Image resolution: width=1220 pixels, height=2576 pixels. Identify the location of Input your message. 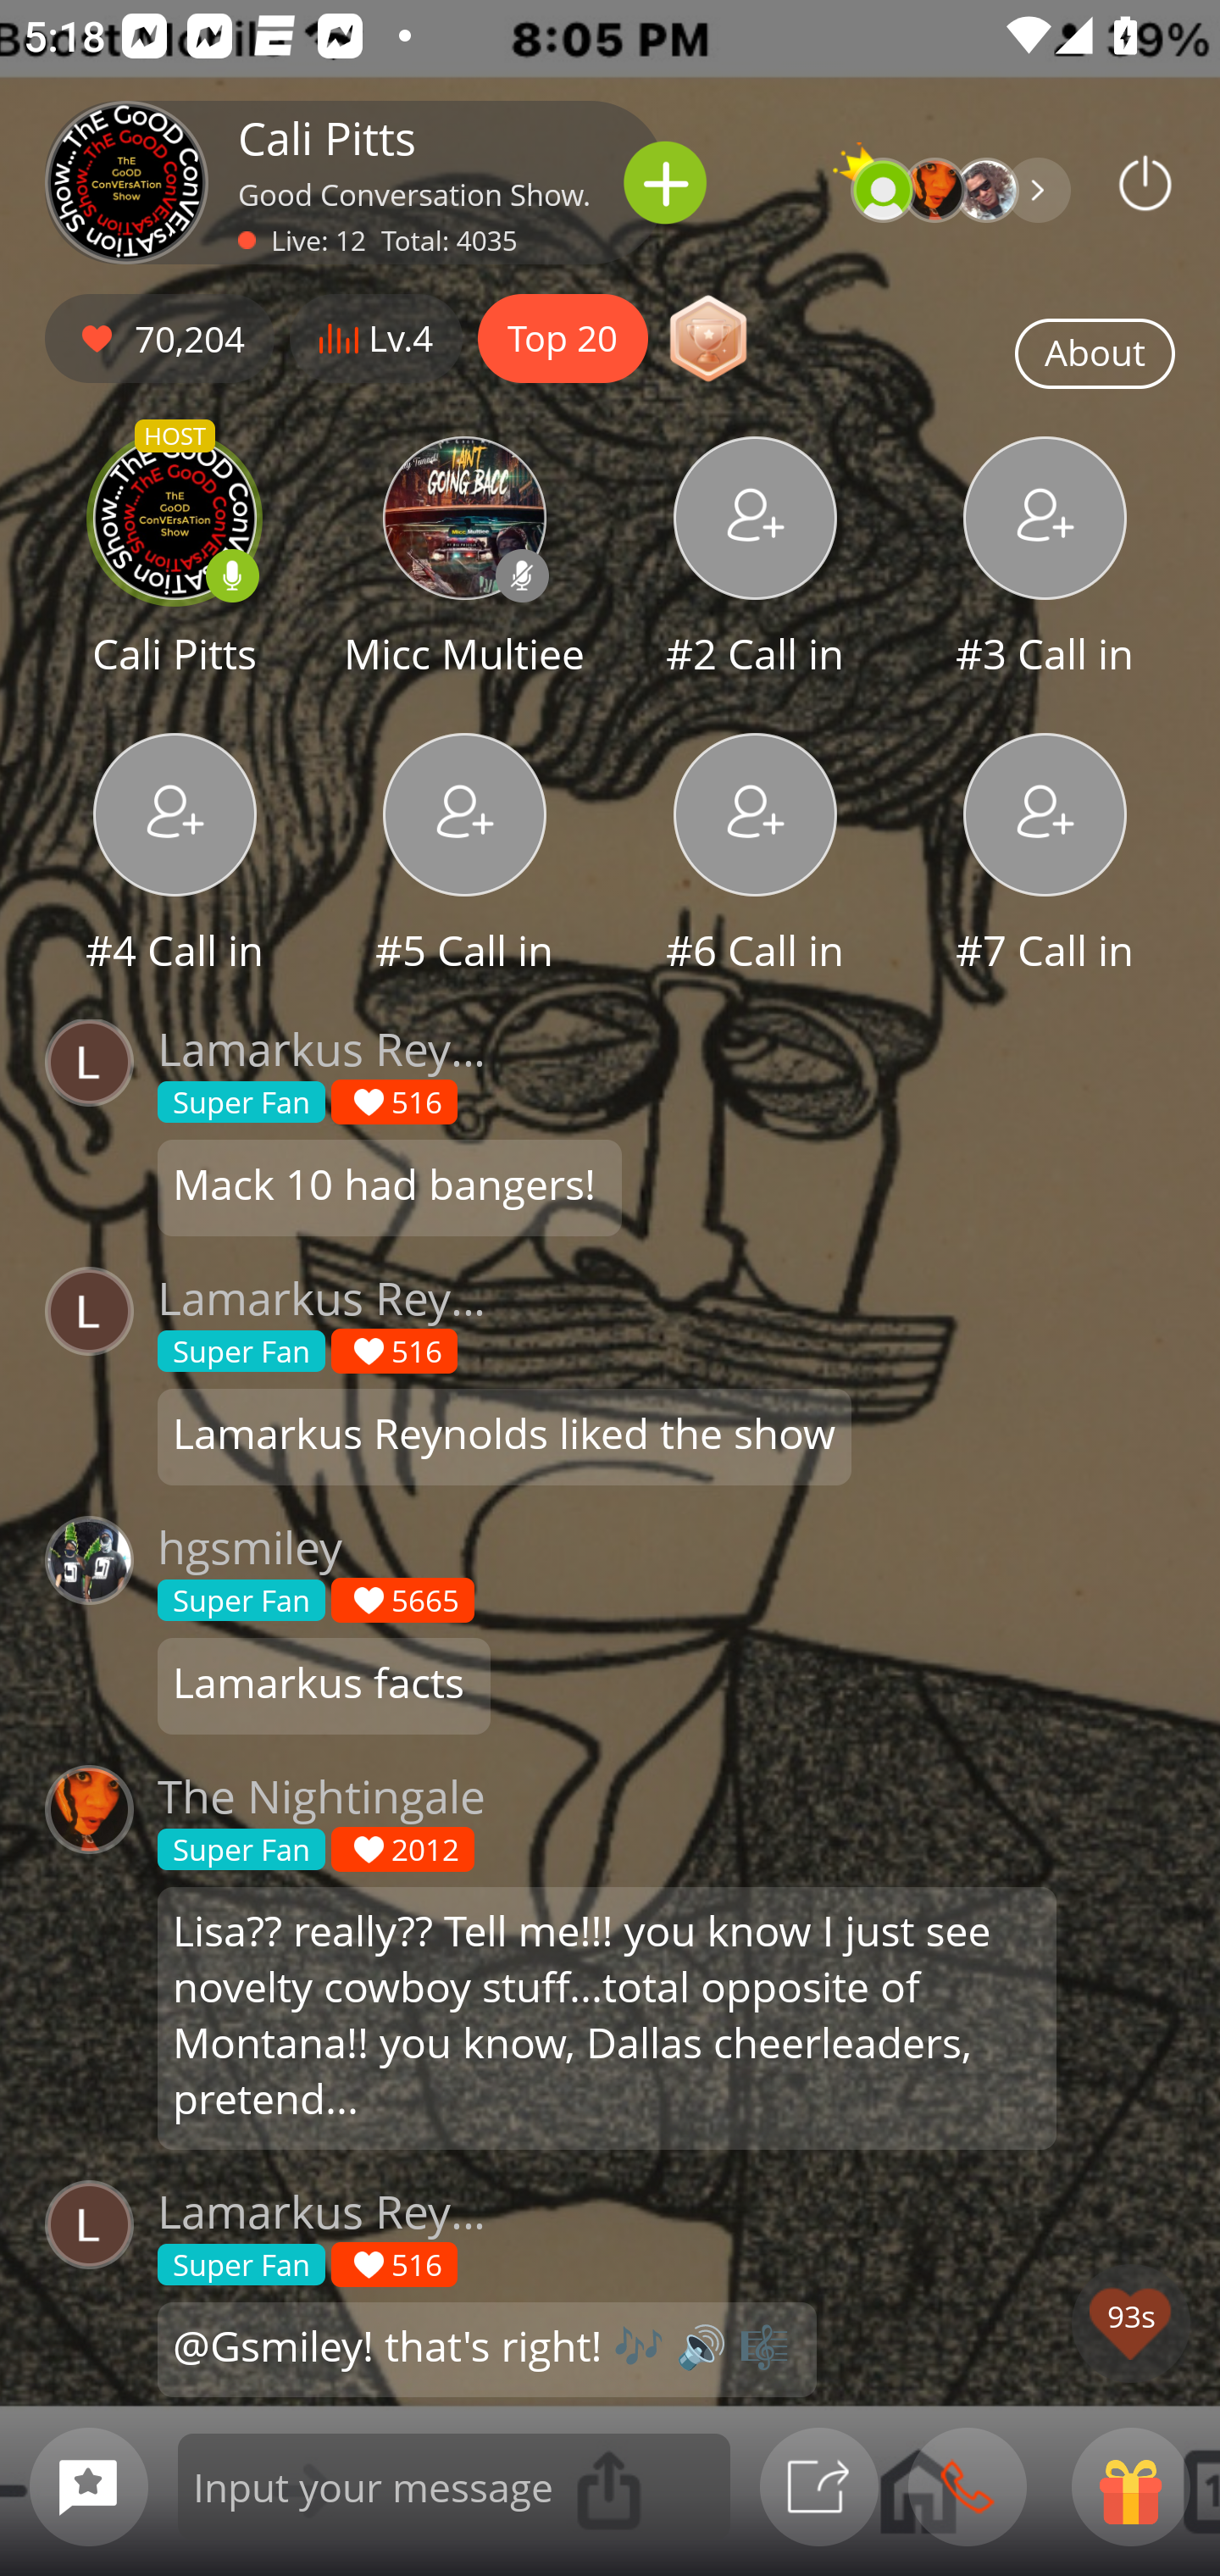
(454, 2486).